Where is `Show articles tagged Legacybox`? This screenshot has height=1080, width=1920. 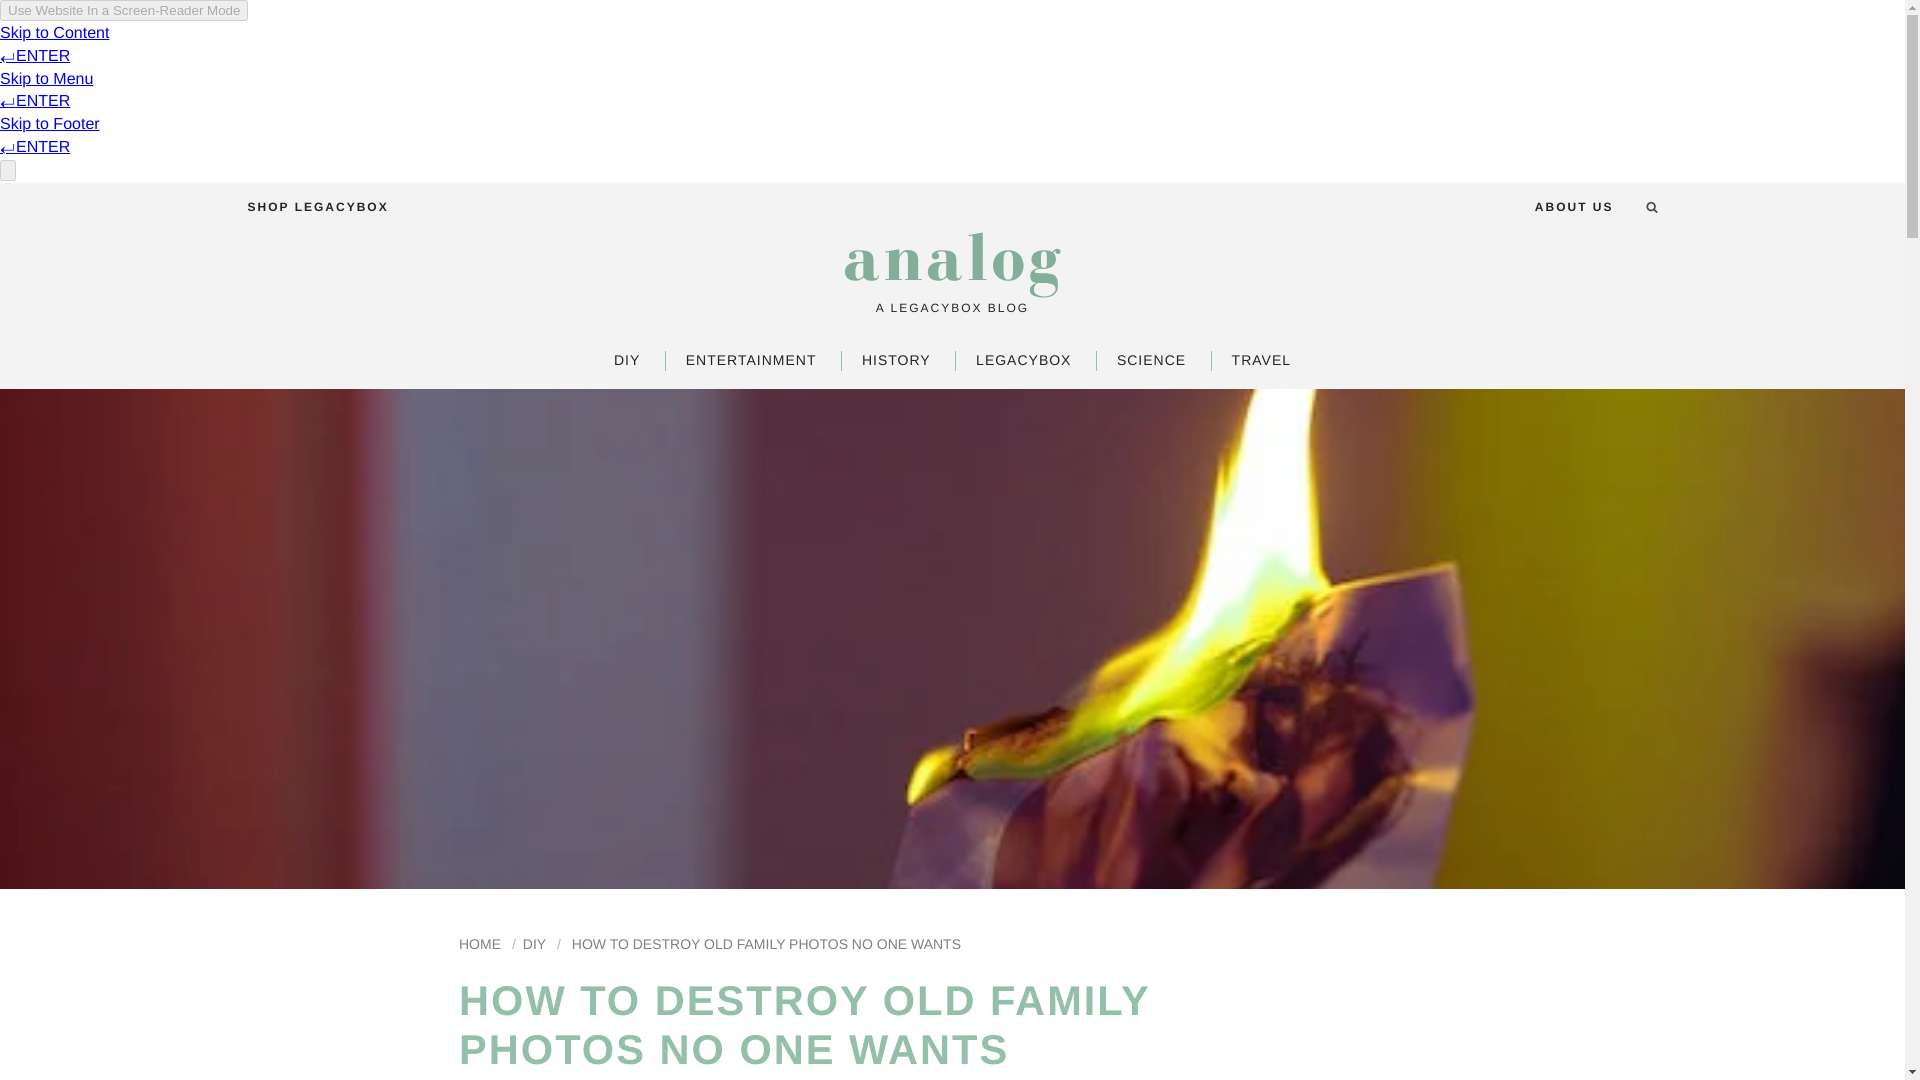 Show articles tagged Legacybox is located at coordinates (1023, 360).